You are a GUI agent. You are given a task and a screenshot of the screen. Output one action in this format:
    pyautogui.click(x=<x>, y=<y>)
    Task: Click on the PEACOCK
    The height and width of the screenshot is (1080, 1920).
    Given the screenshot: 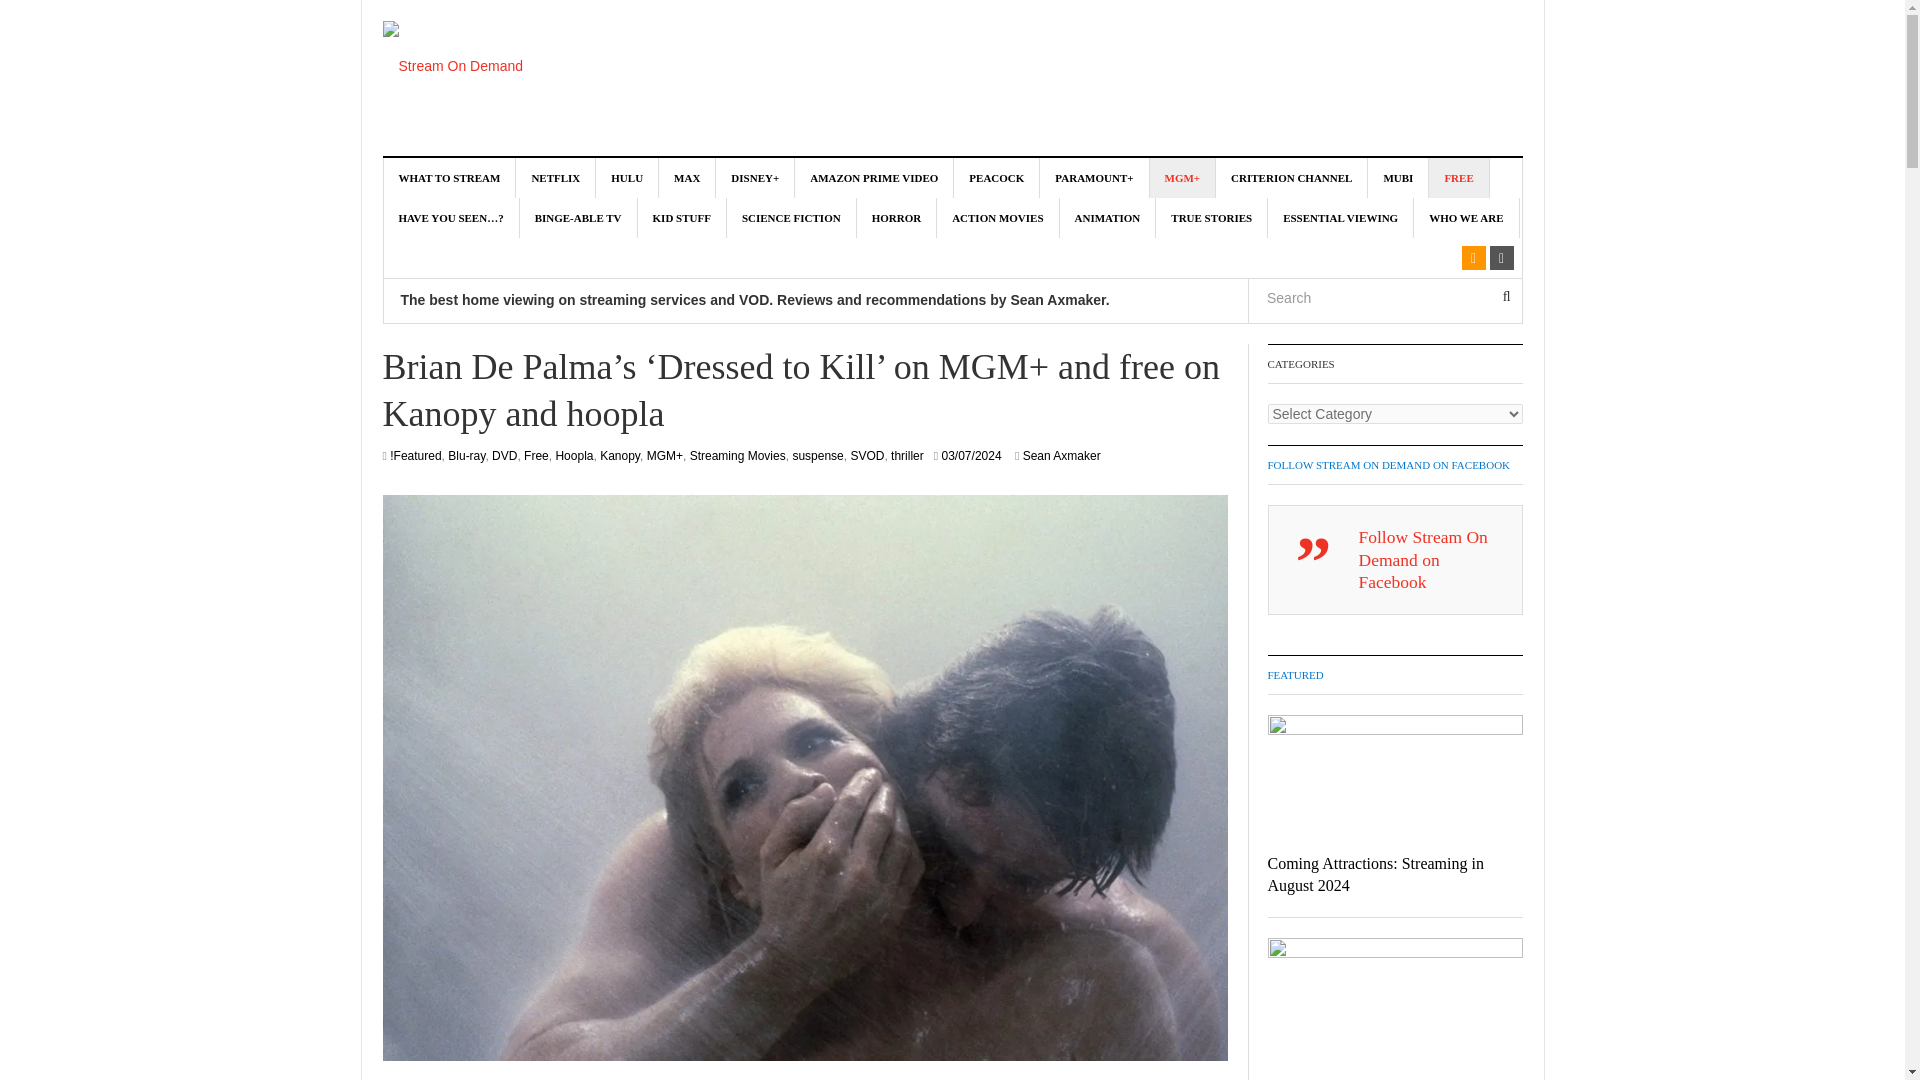 What is the action you would take?
    pyautogui.click(x=997, y=177)
    